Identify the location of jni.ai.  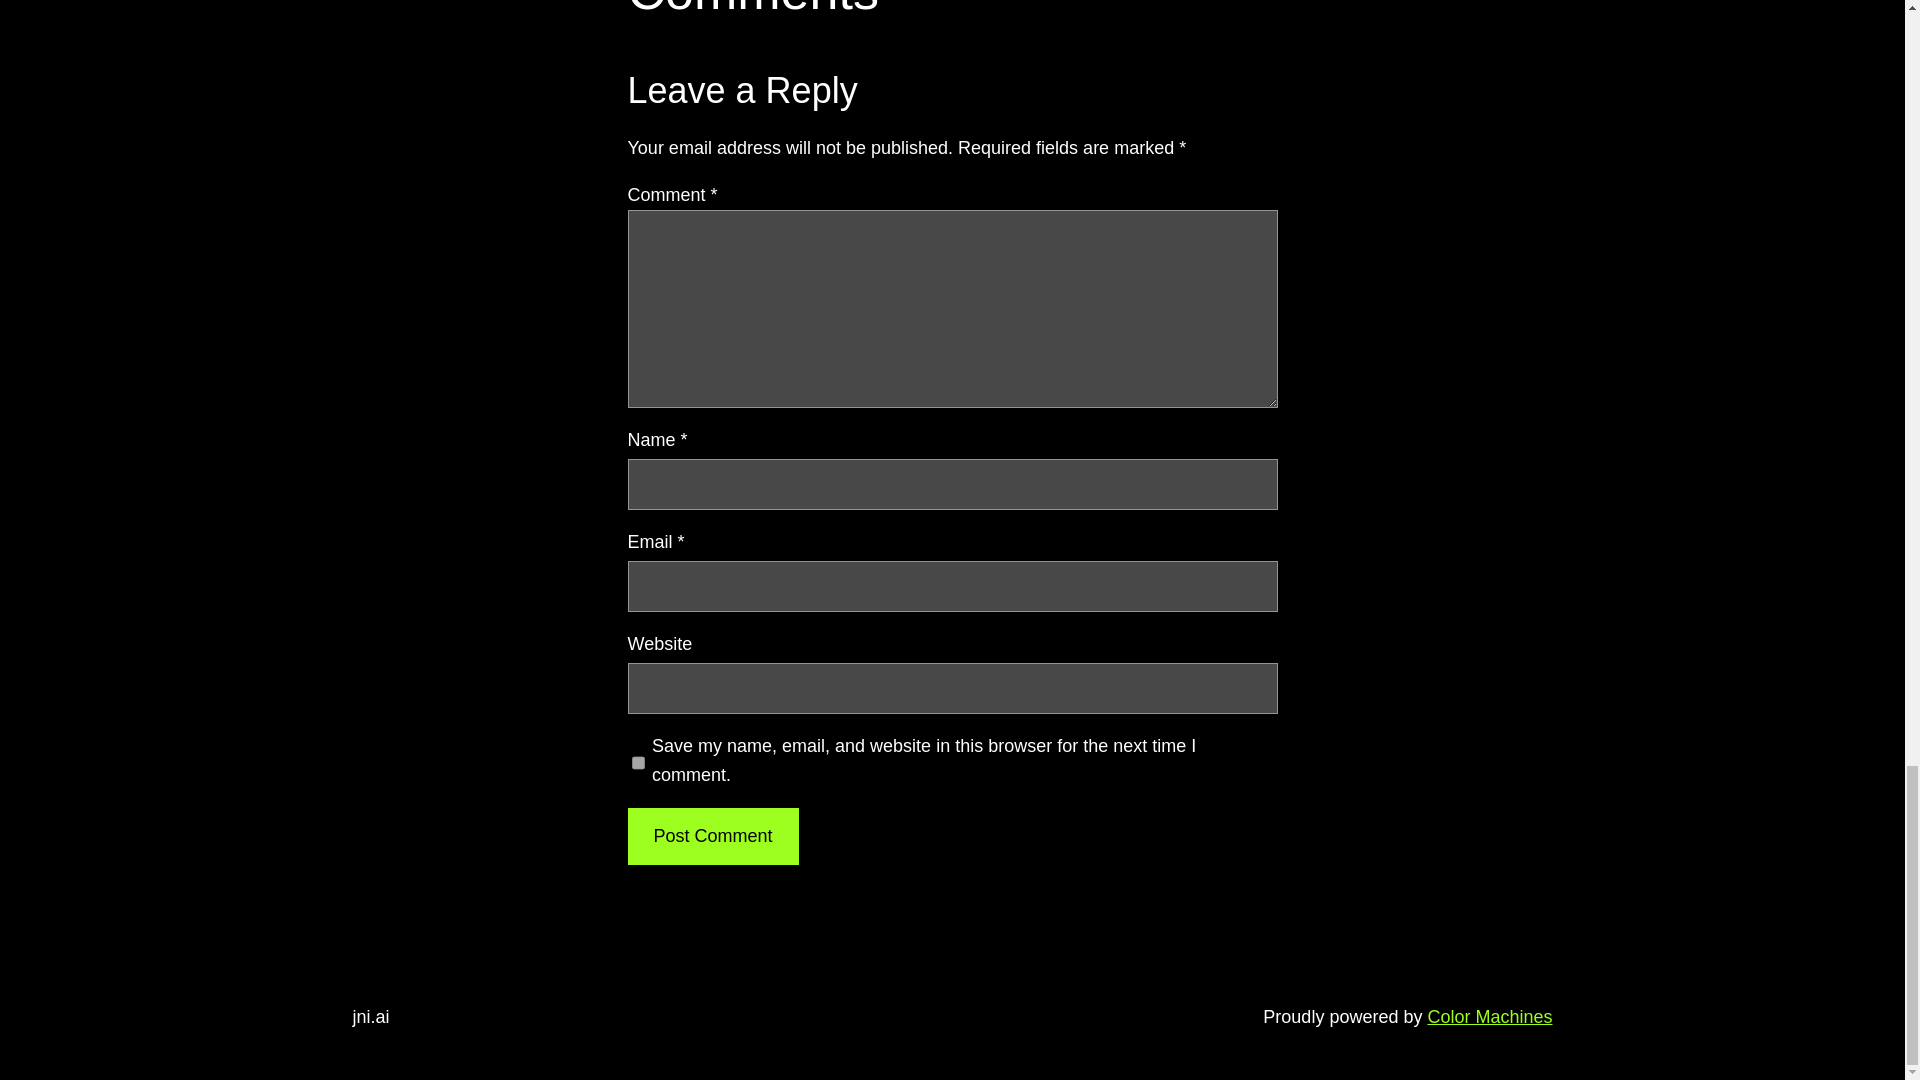
(370, 1016).